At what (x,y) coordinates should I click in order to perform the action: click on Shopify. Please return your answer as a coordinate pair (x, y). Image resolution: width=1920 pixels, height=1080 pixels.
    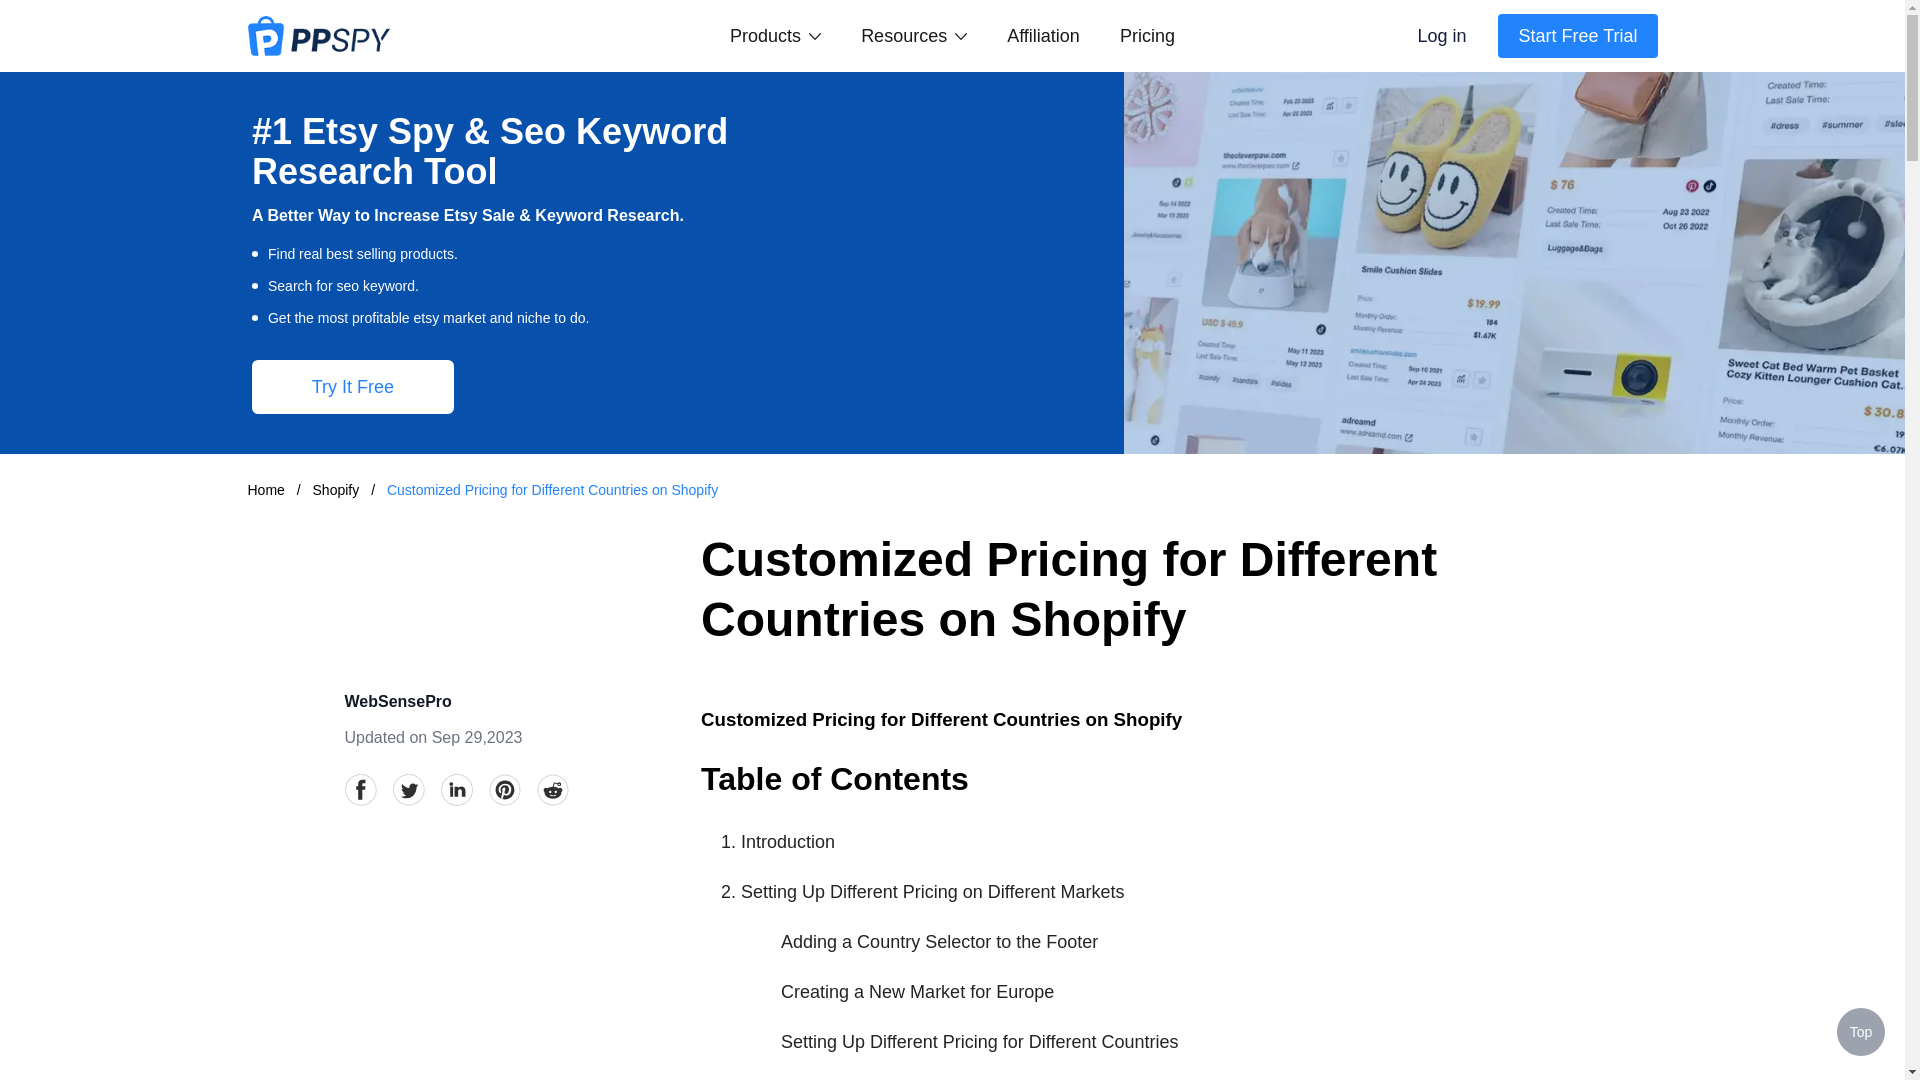
    Looking at the image, I should click on (338, 489).